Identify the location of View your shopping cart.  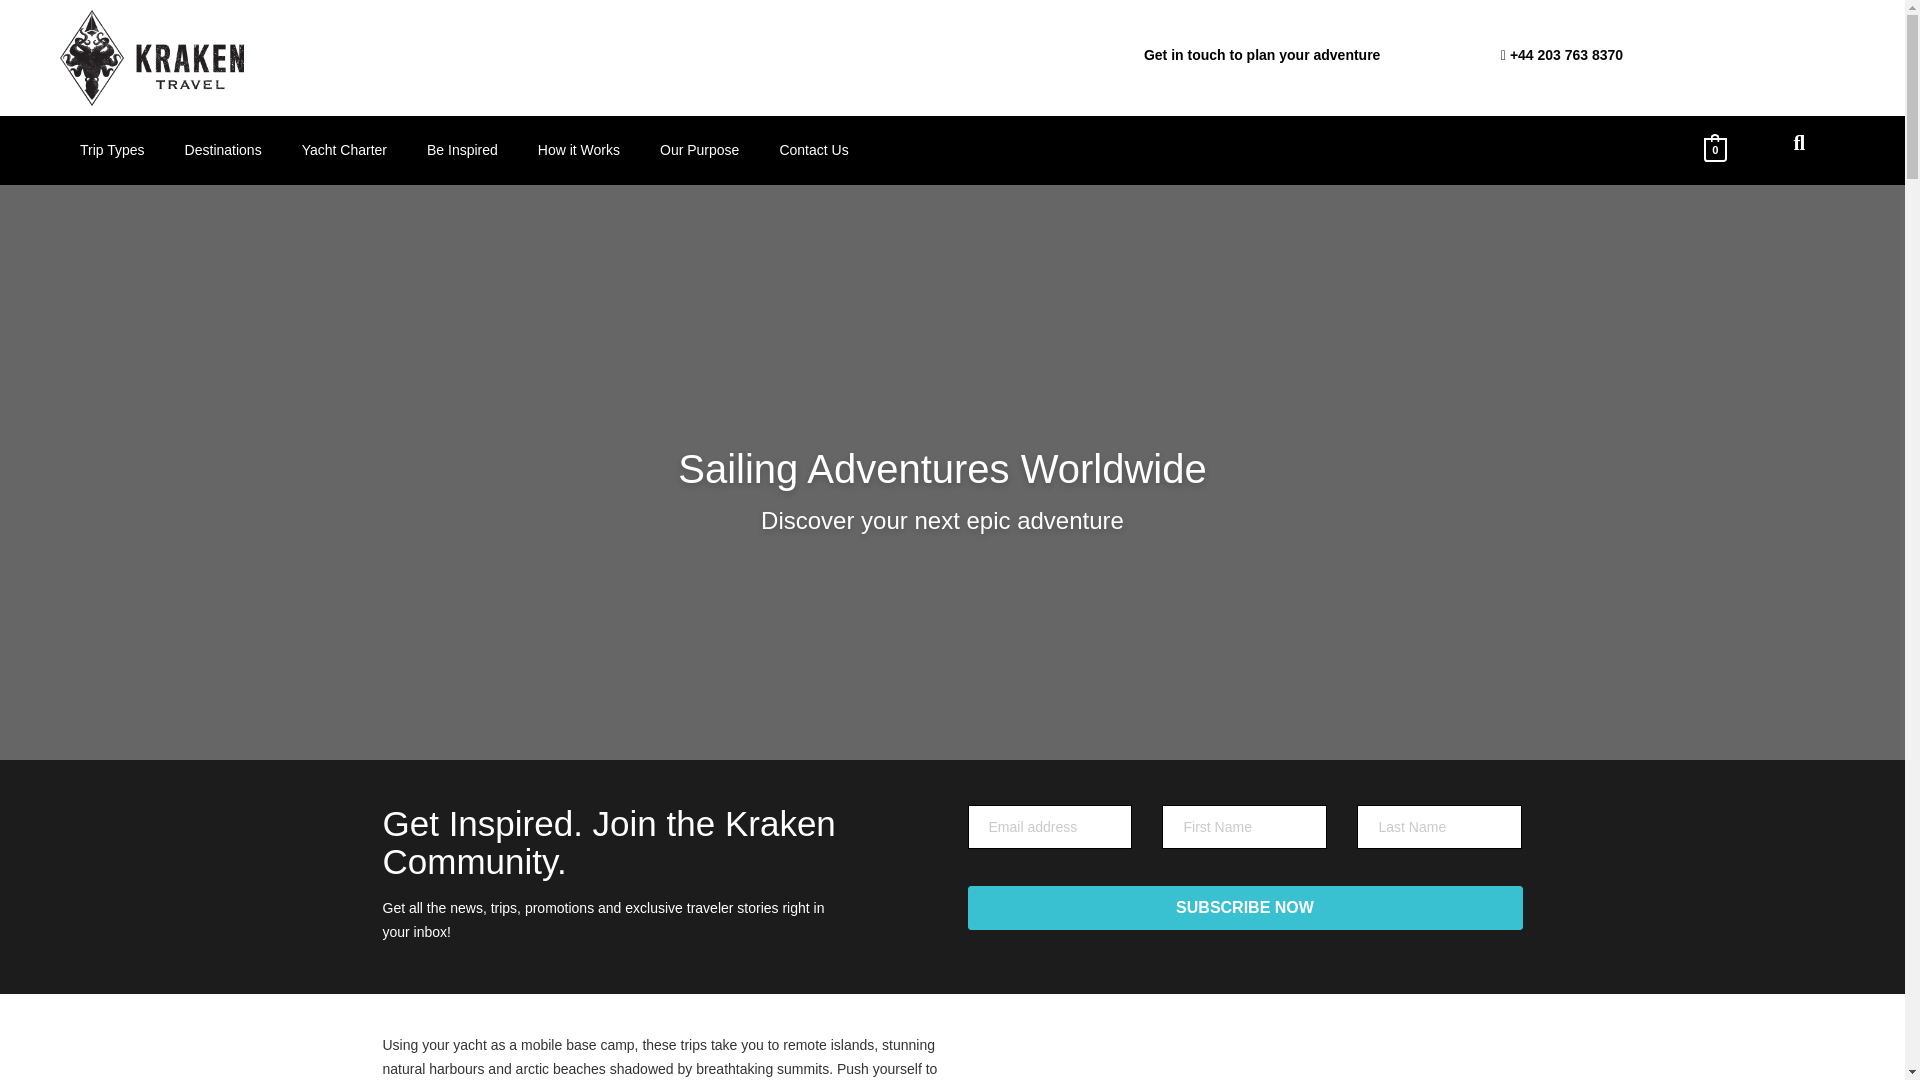
(1715, 148).